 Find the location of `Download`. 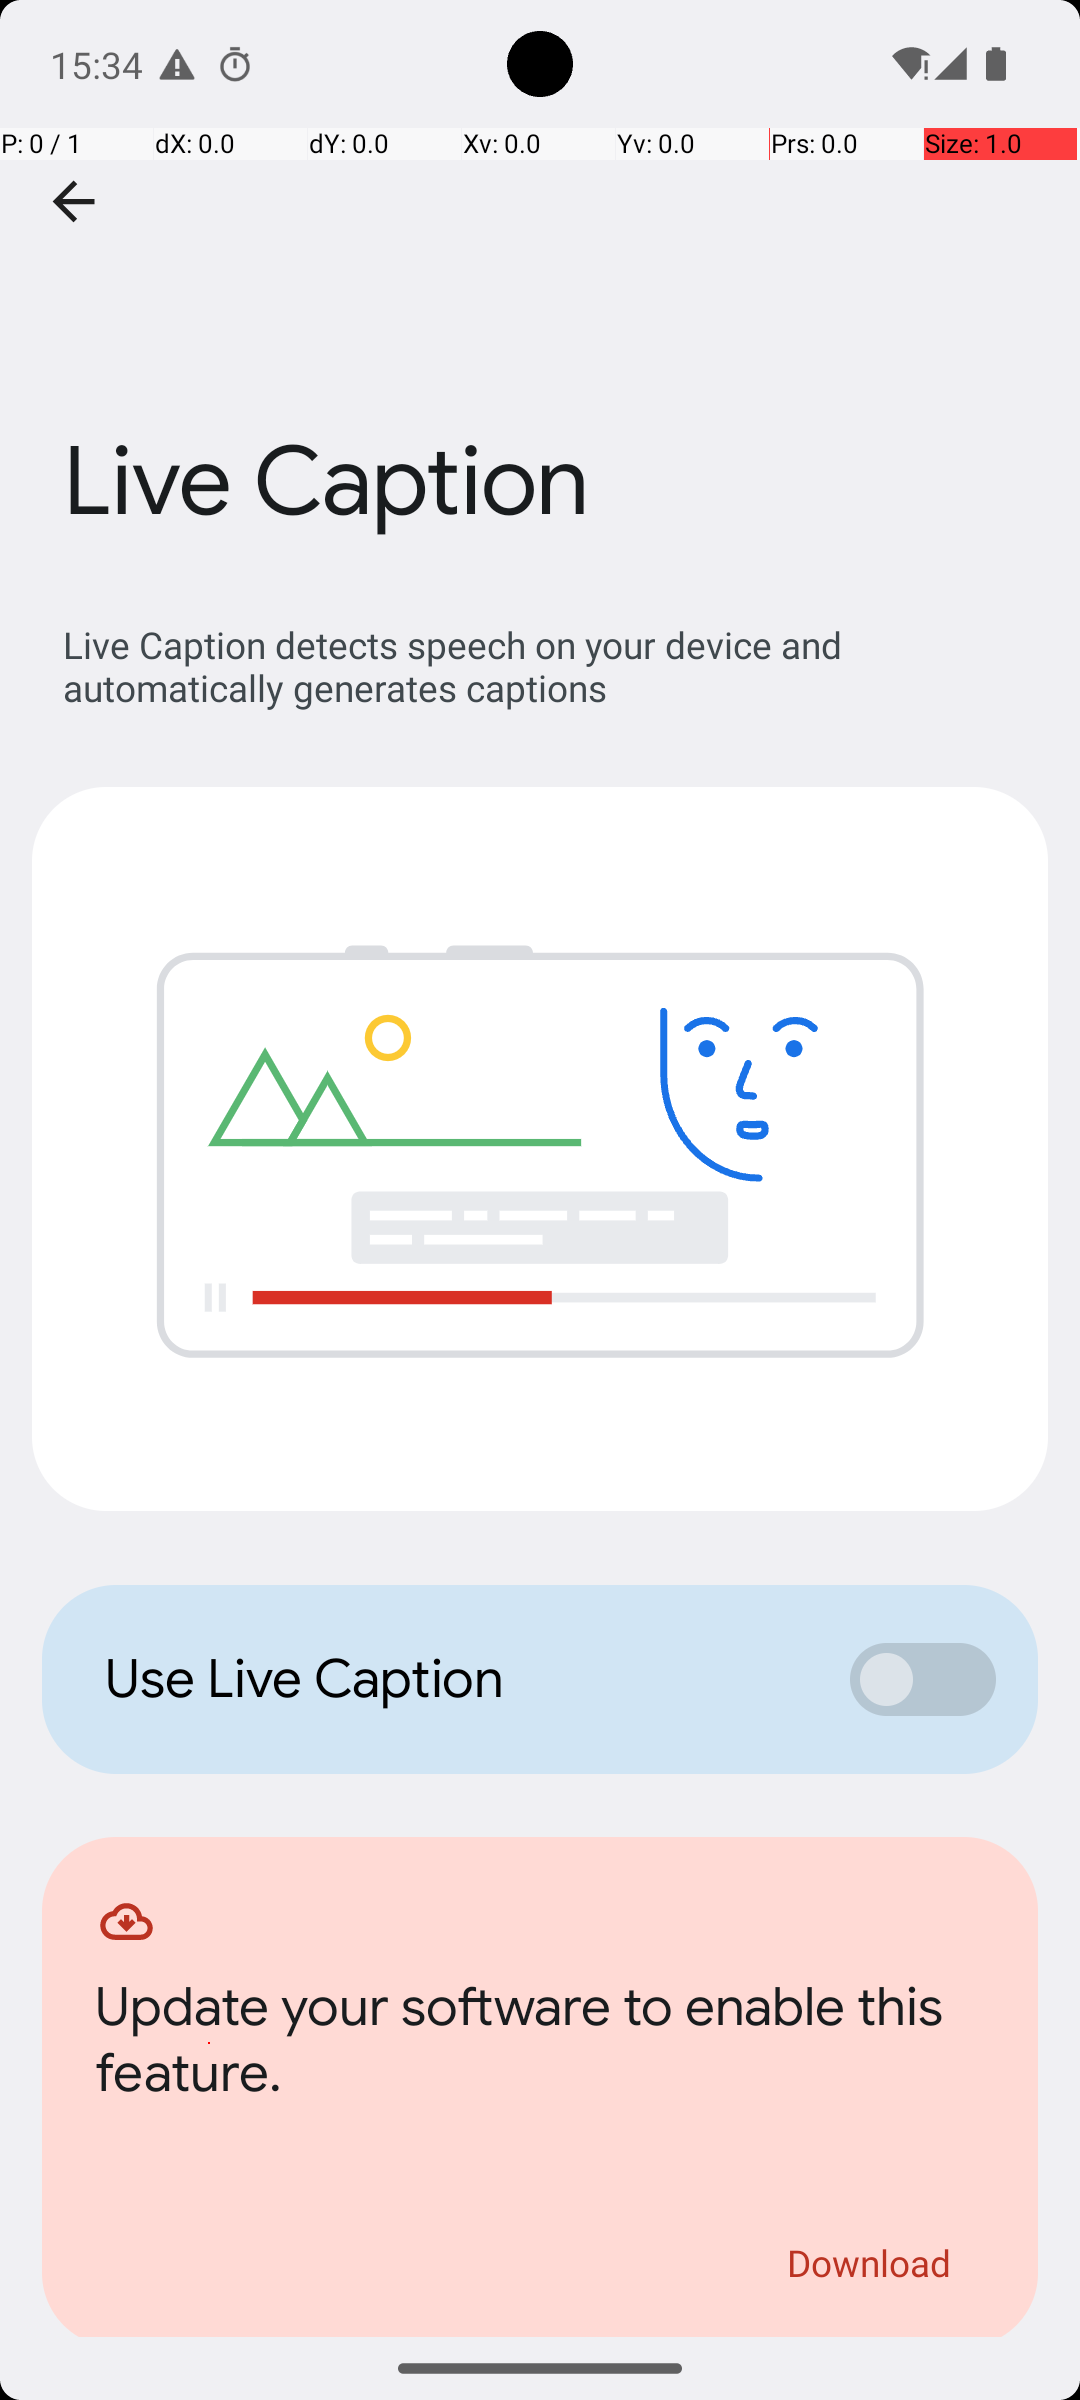

Download is located at coordinates (870, 2263).